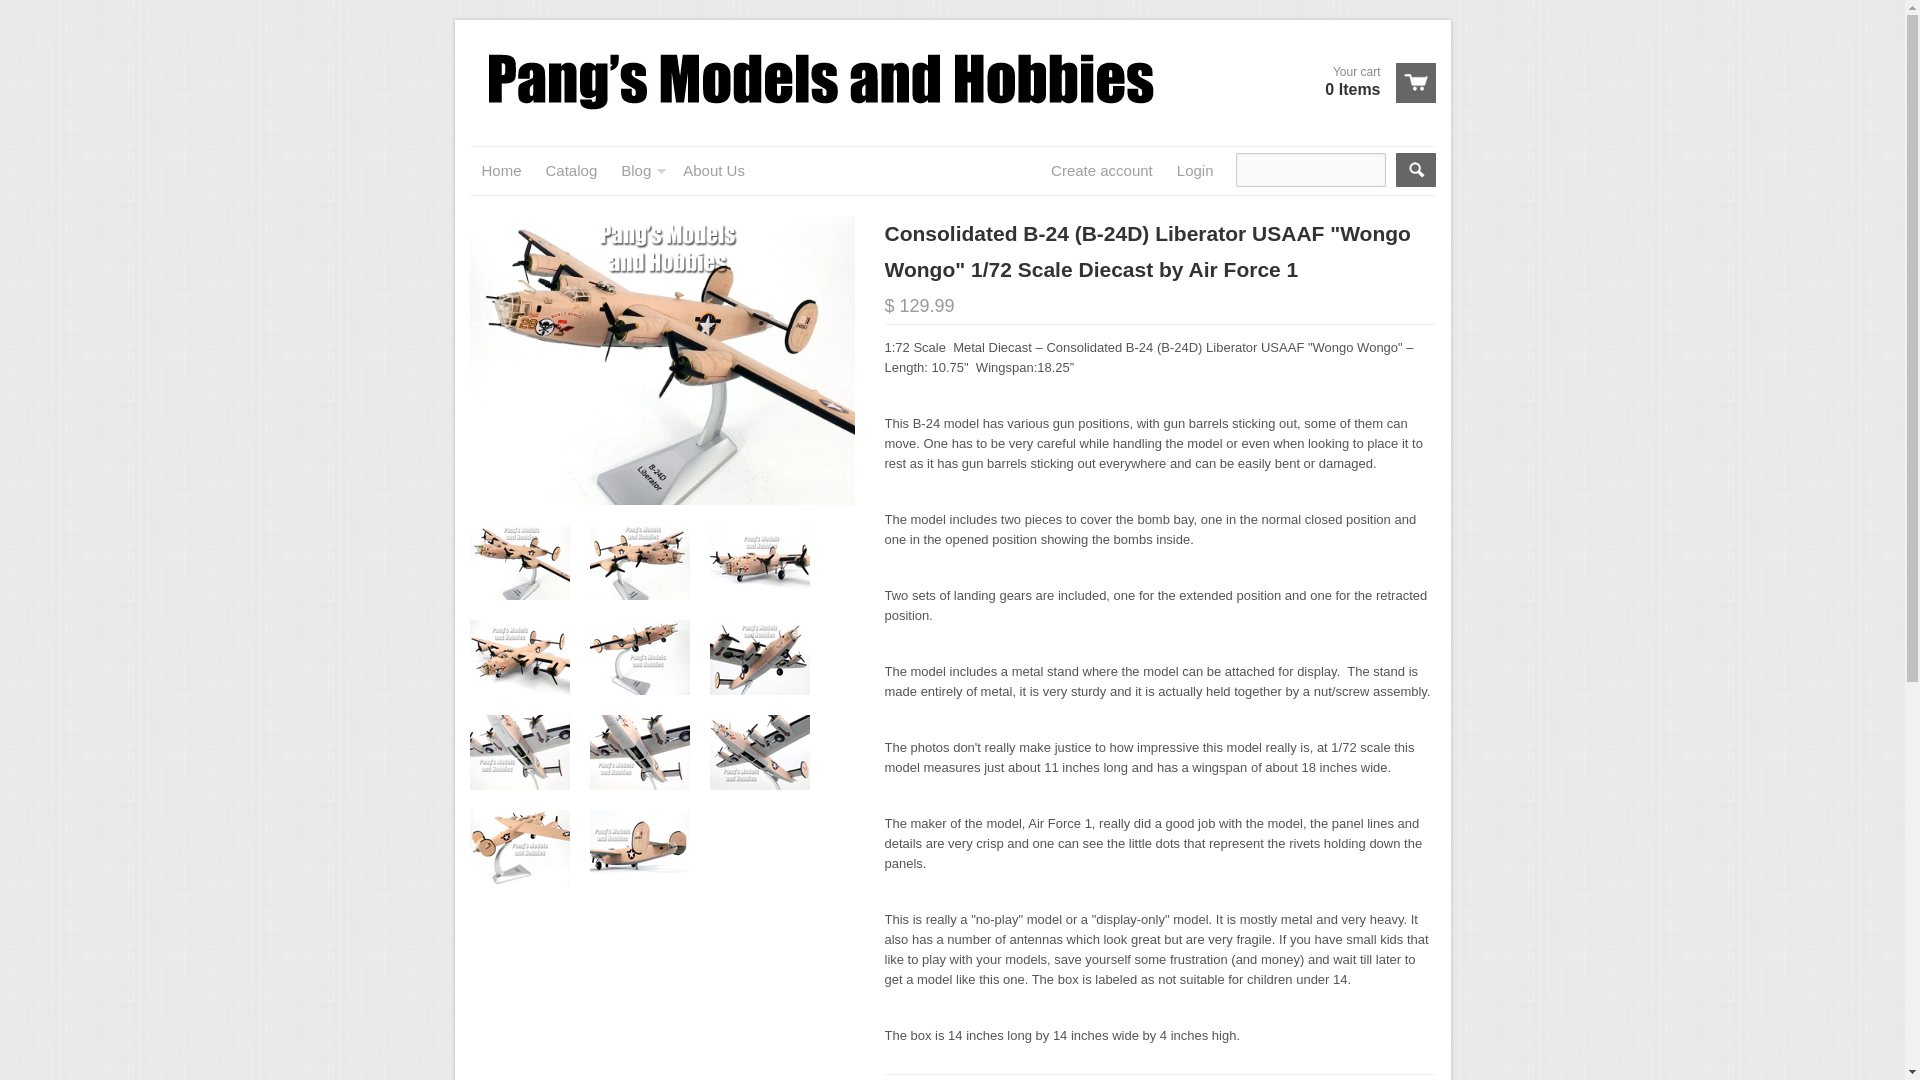 This screenshot has height=1080, width=1920. I want to click on Login, so click(572, 170).